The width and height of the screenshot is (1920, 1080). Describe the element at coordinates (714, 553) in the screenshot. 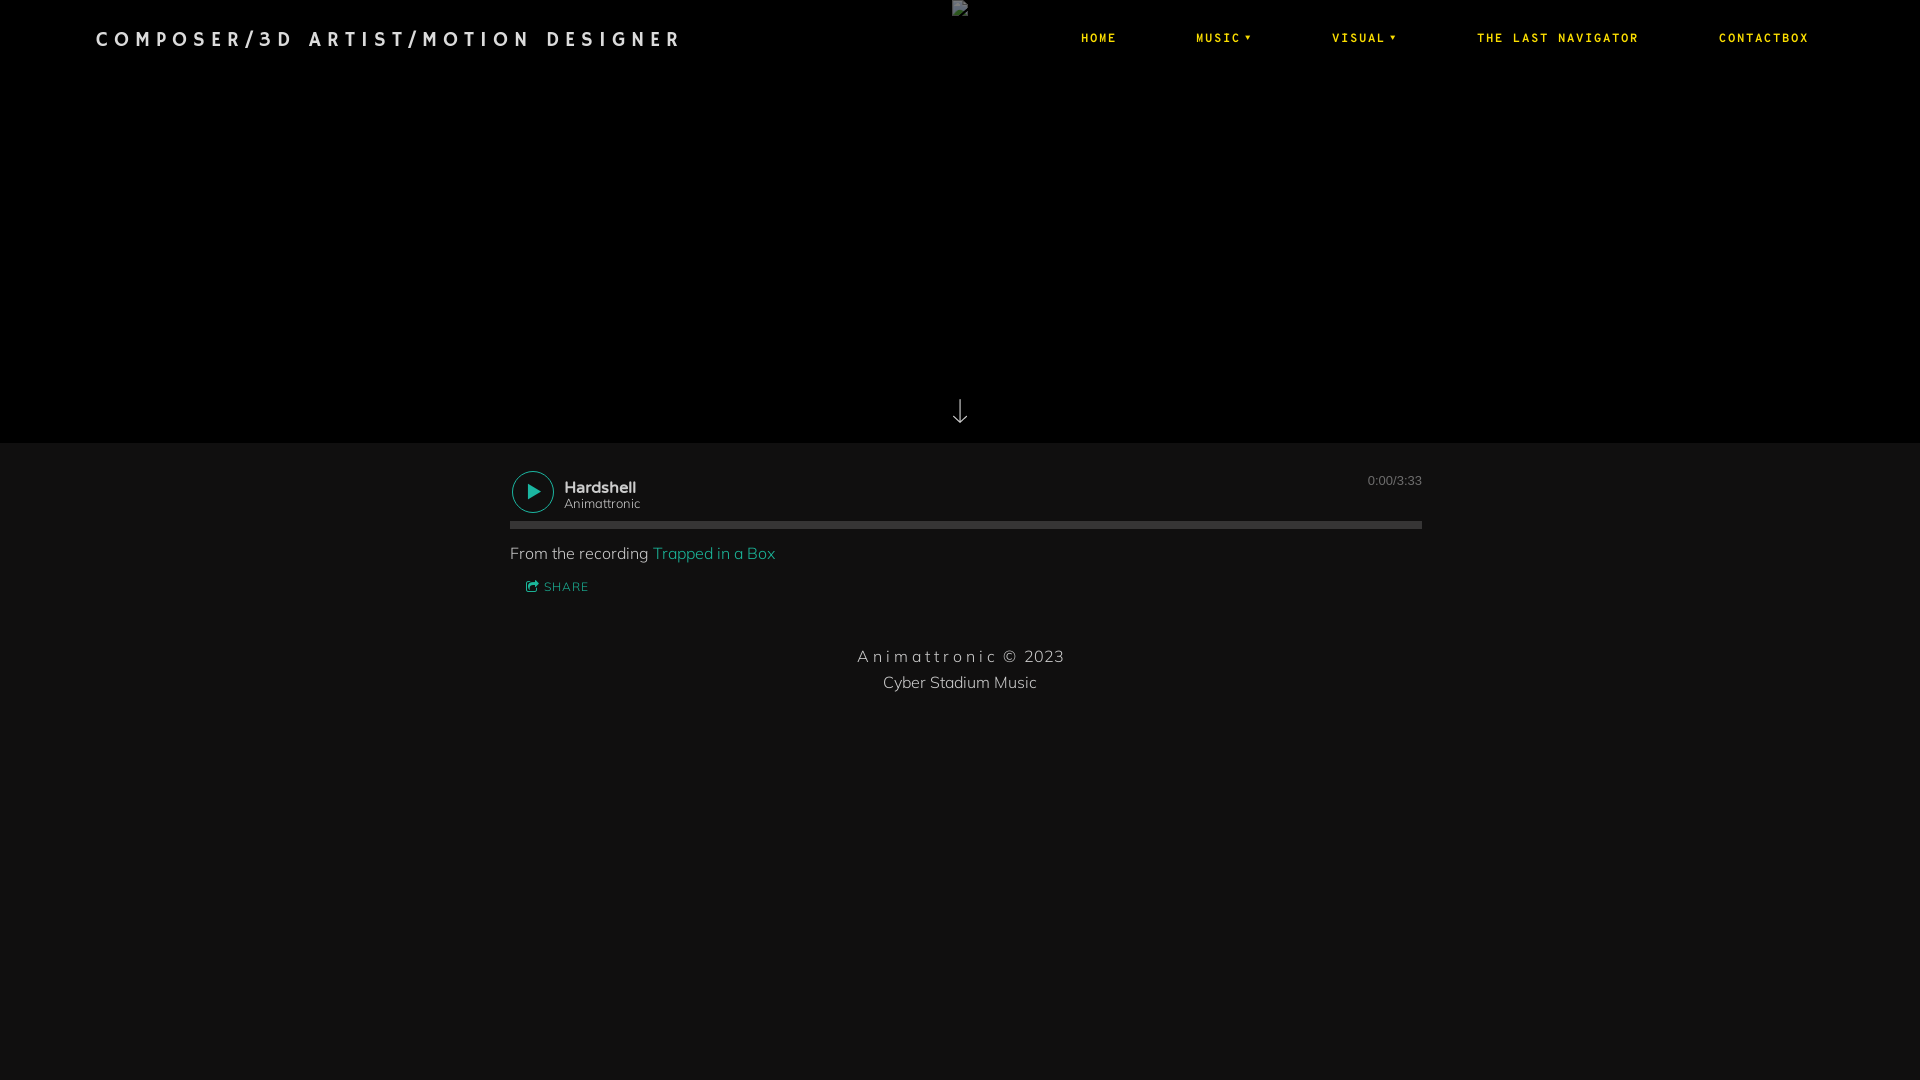

I see `Trapped in a Box` at that location.